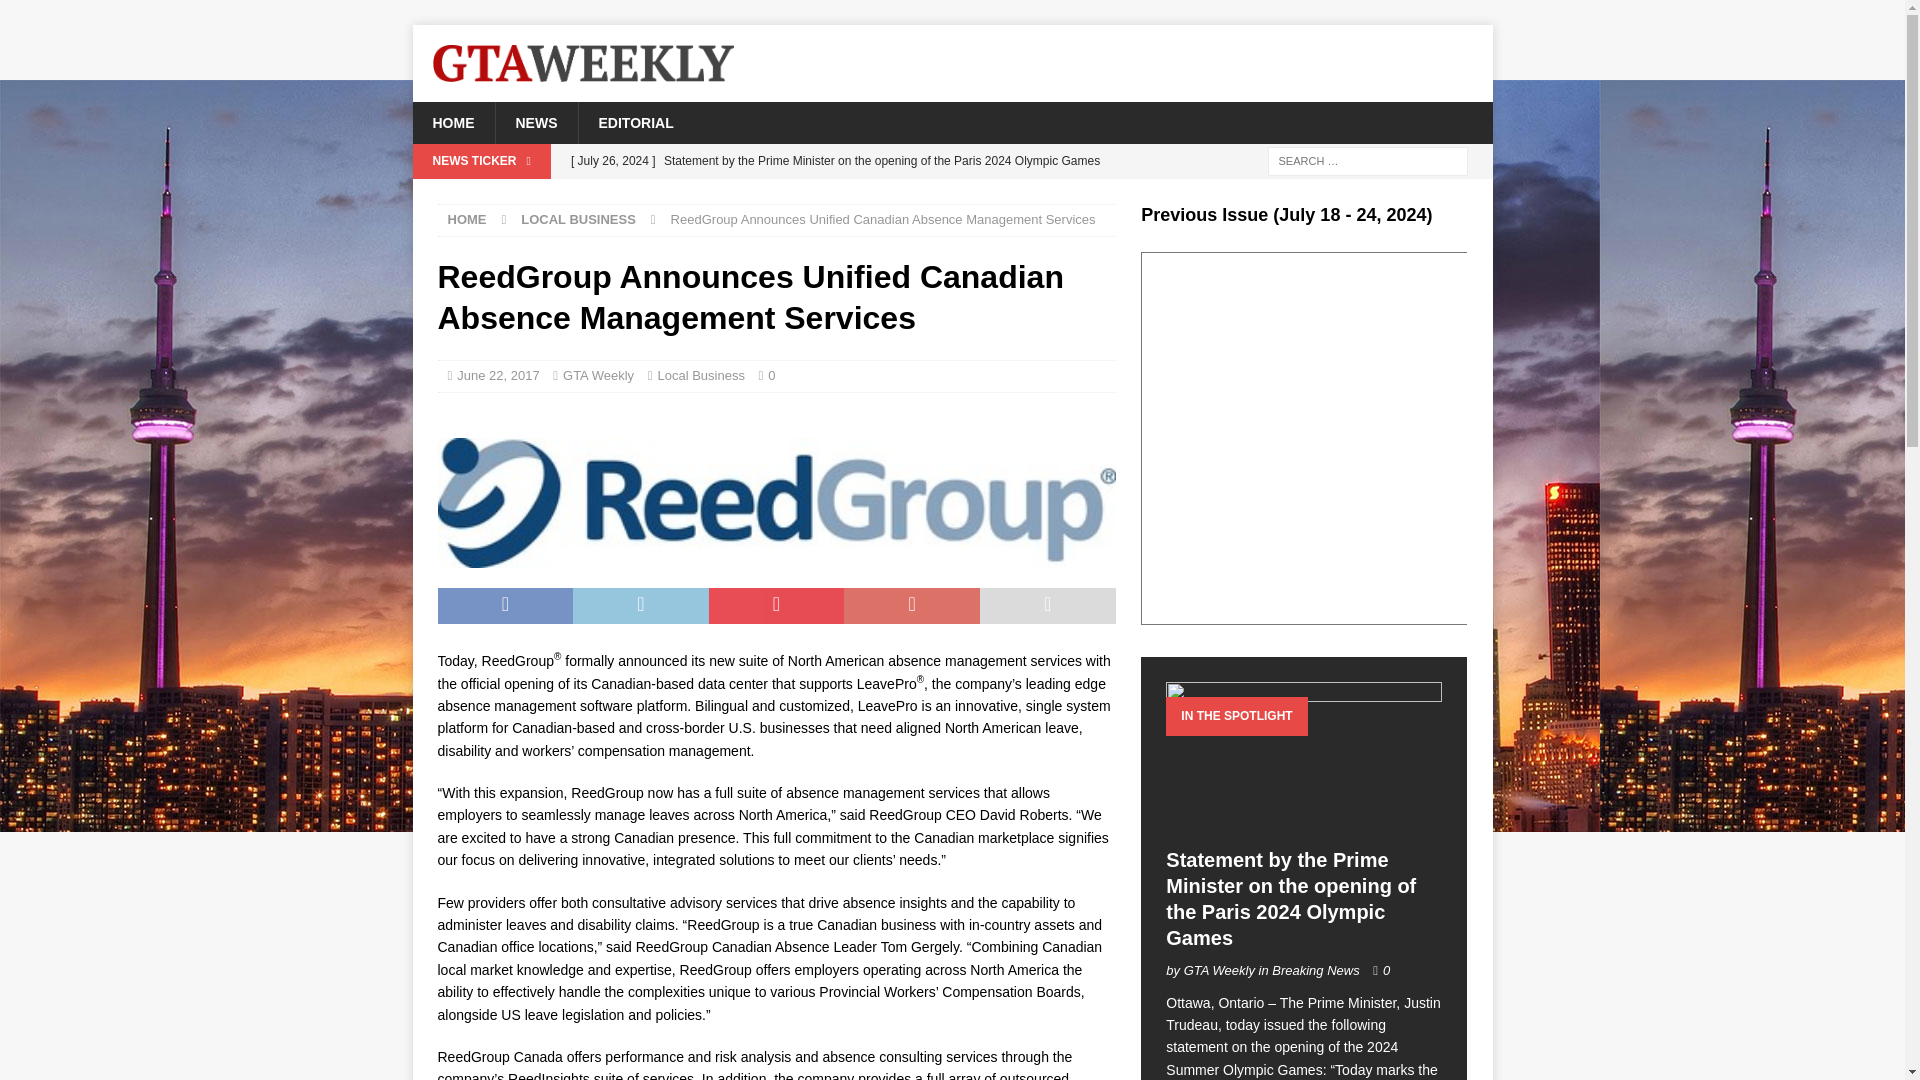 Image resolution: width=1920 pixels, height=1080 pixels. I want to click on GTA Weekly, so click(598, 376).